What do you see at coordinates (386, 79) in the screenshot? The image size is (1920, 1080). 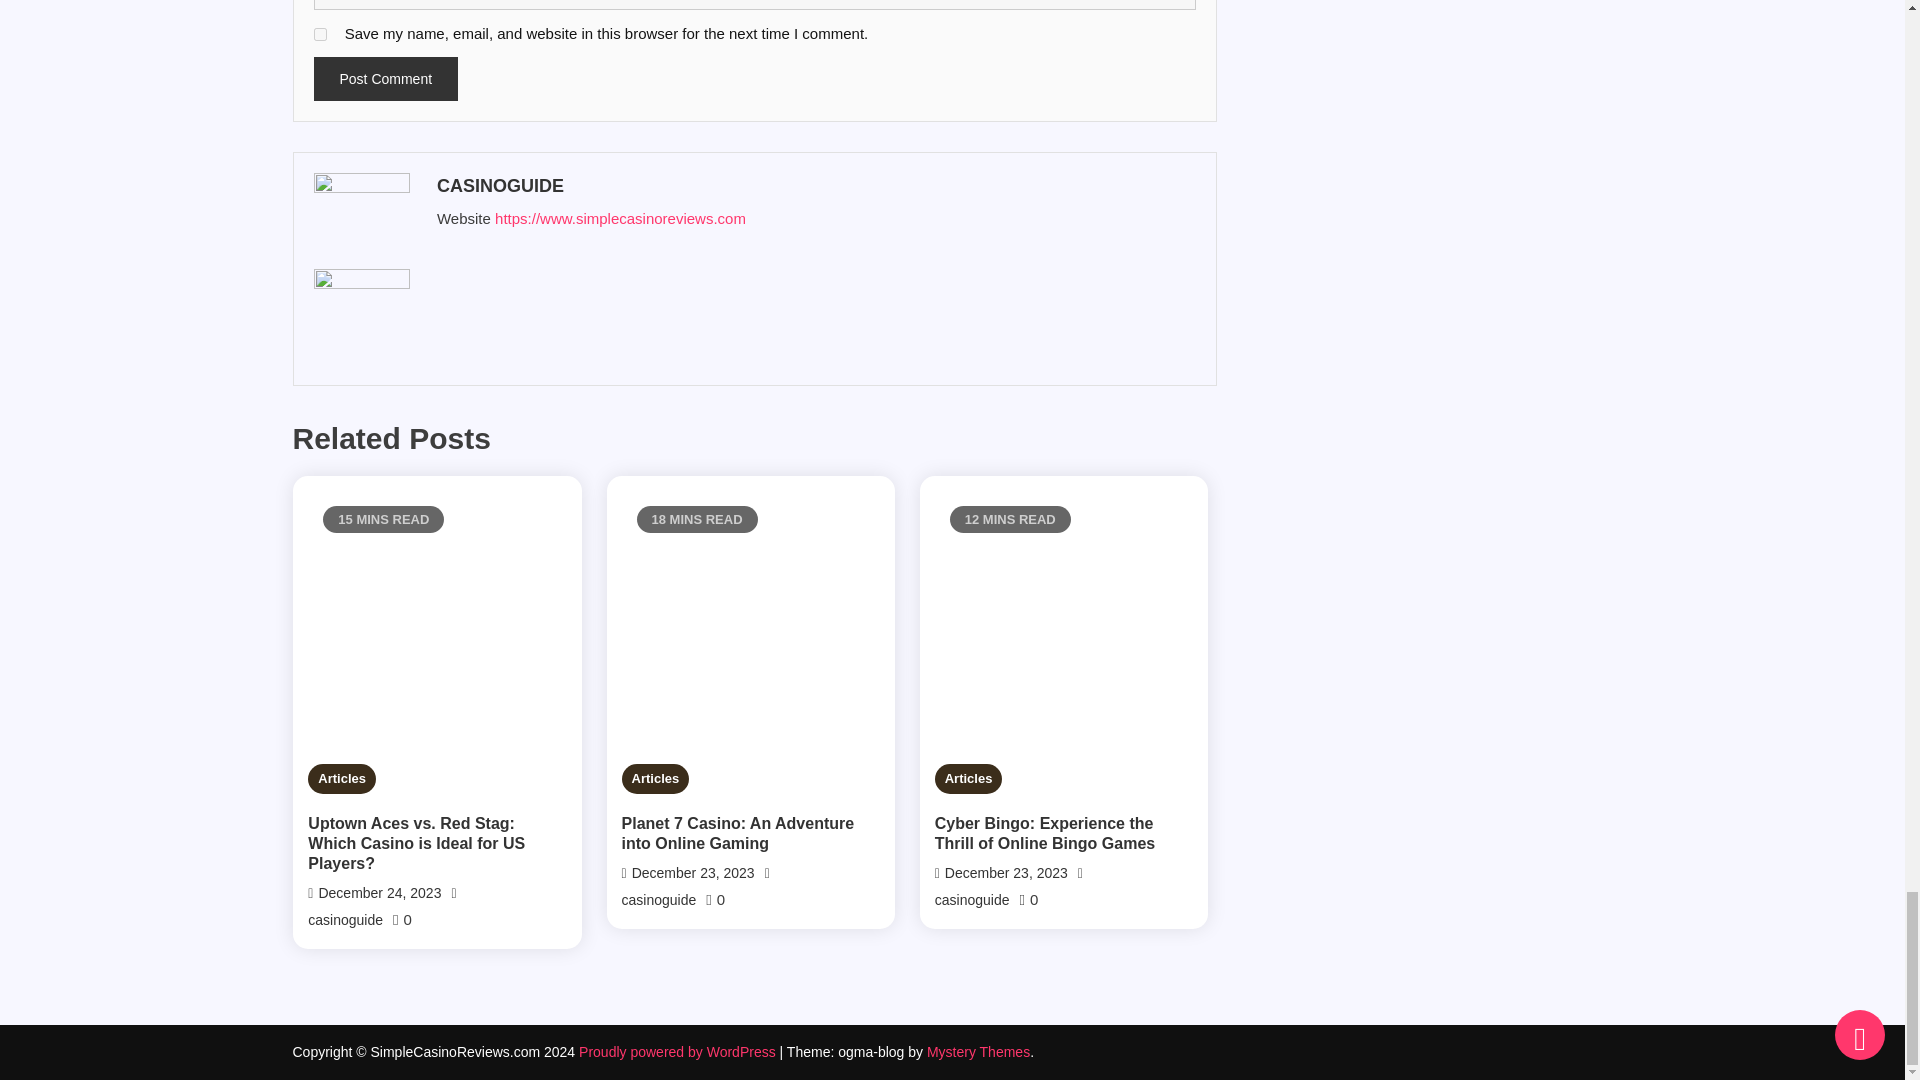 I see `Post Comment` at bounding box center [386, 79].